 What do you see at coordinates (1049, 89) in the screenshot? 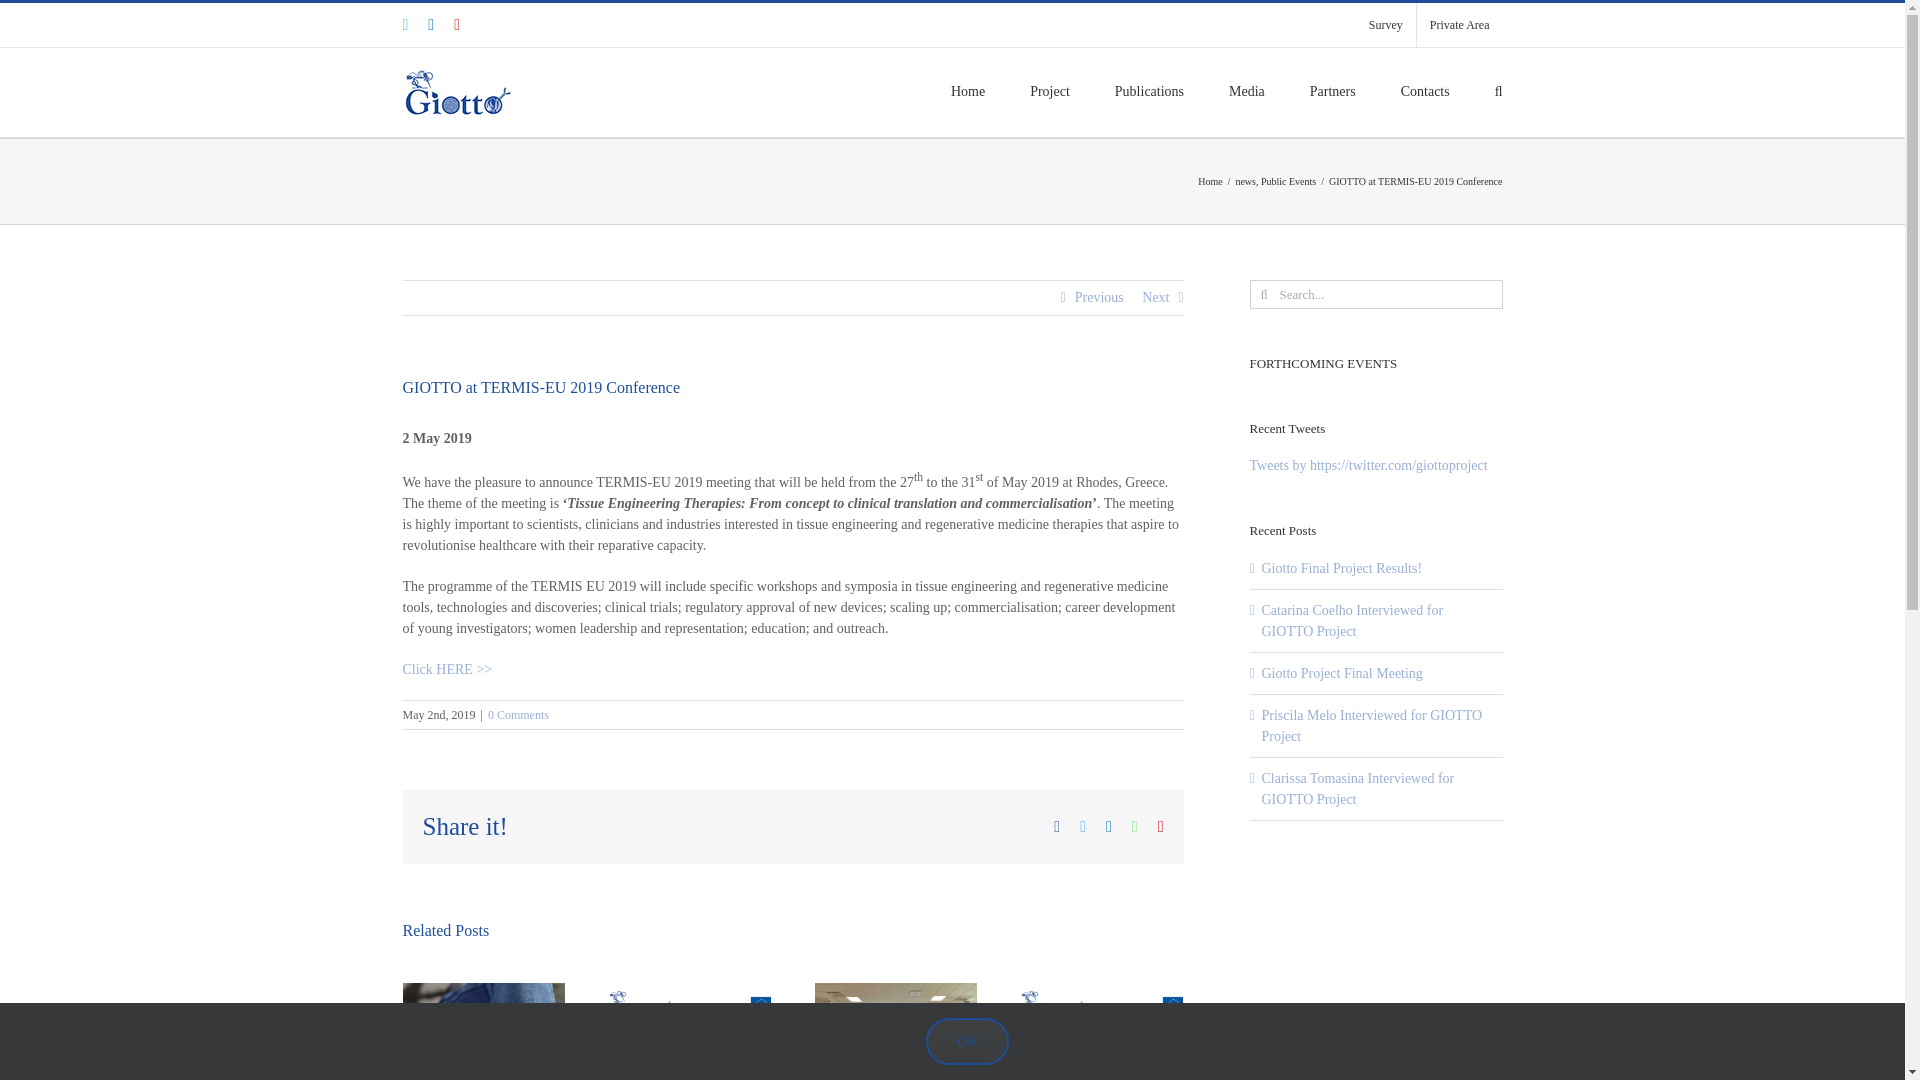
I see `Project` at bounding box center [1049, 89].